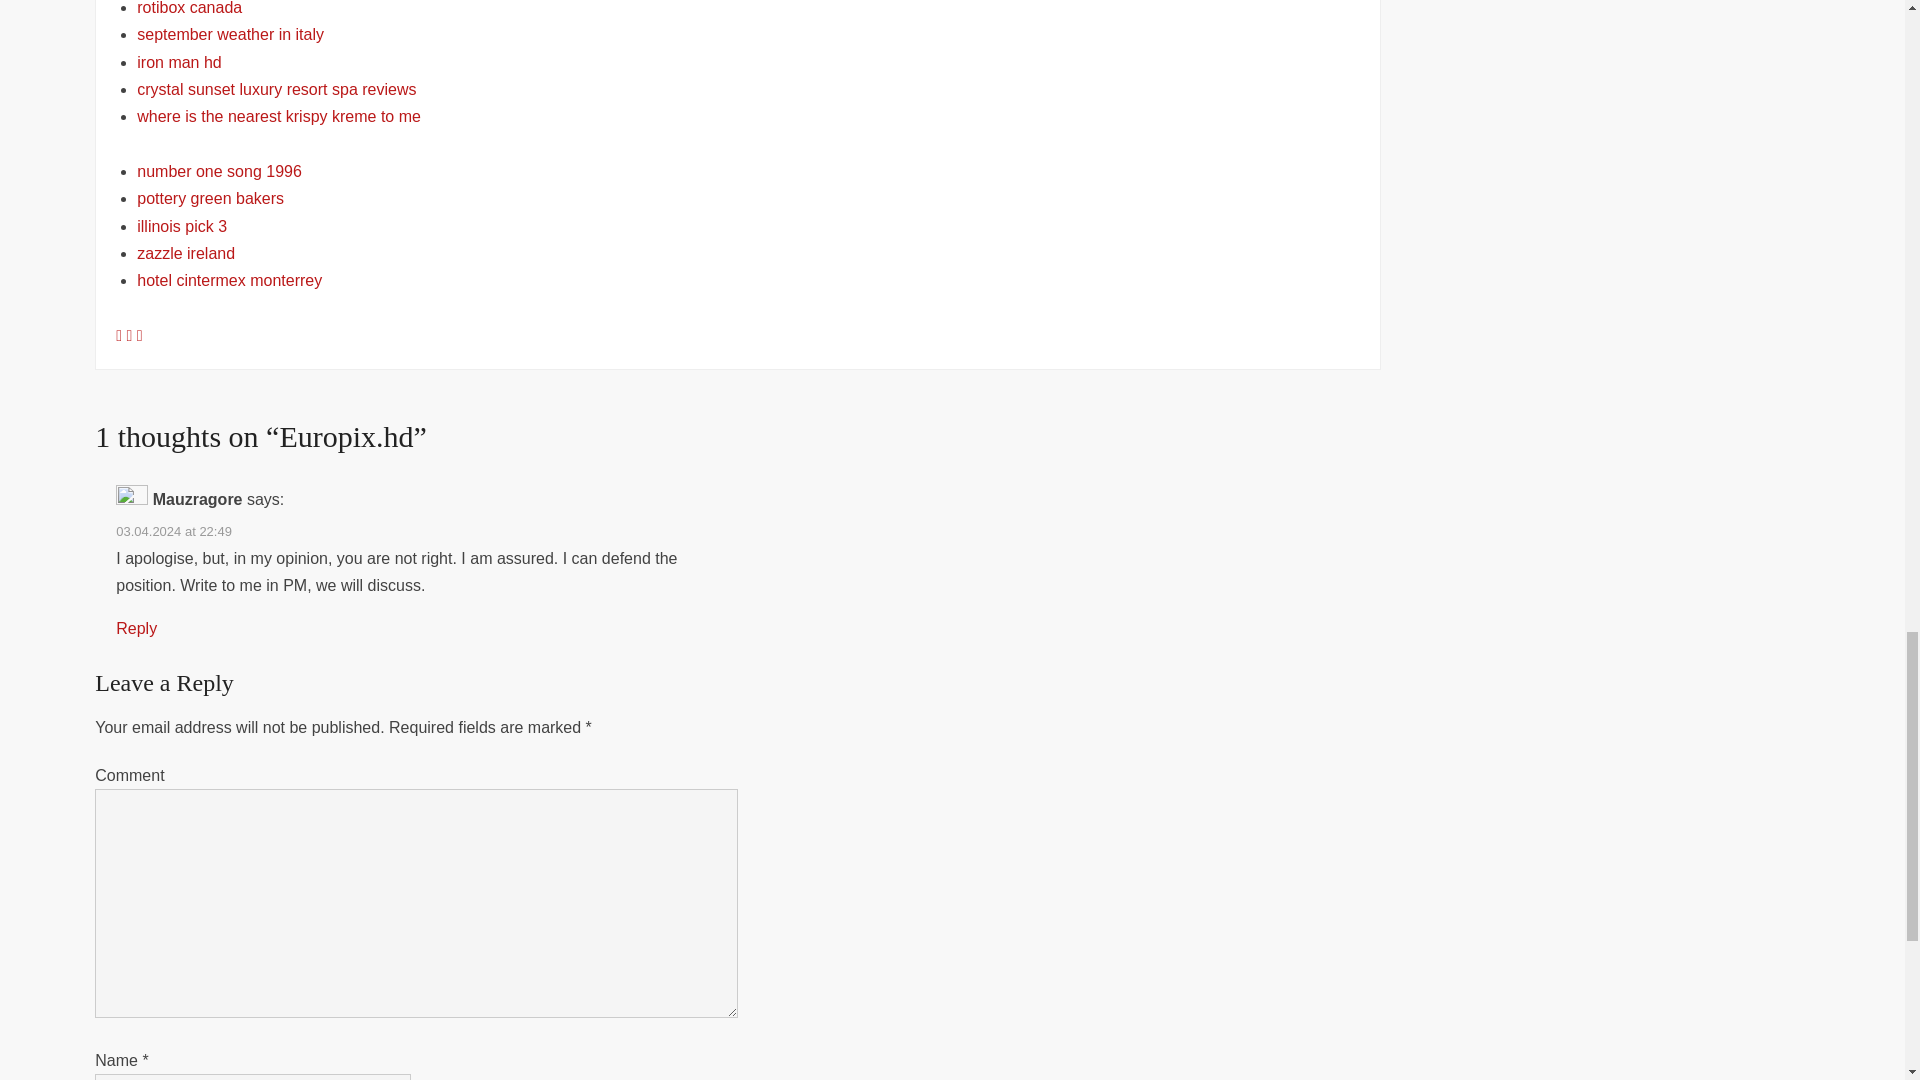 The width and height of the screenshot is (1920, 1080). Describe the element at coordinates (179, 62) in the screenshot. I see `iron man hd` at that location.